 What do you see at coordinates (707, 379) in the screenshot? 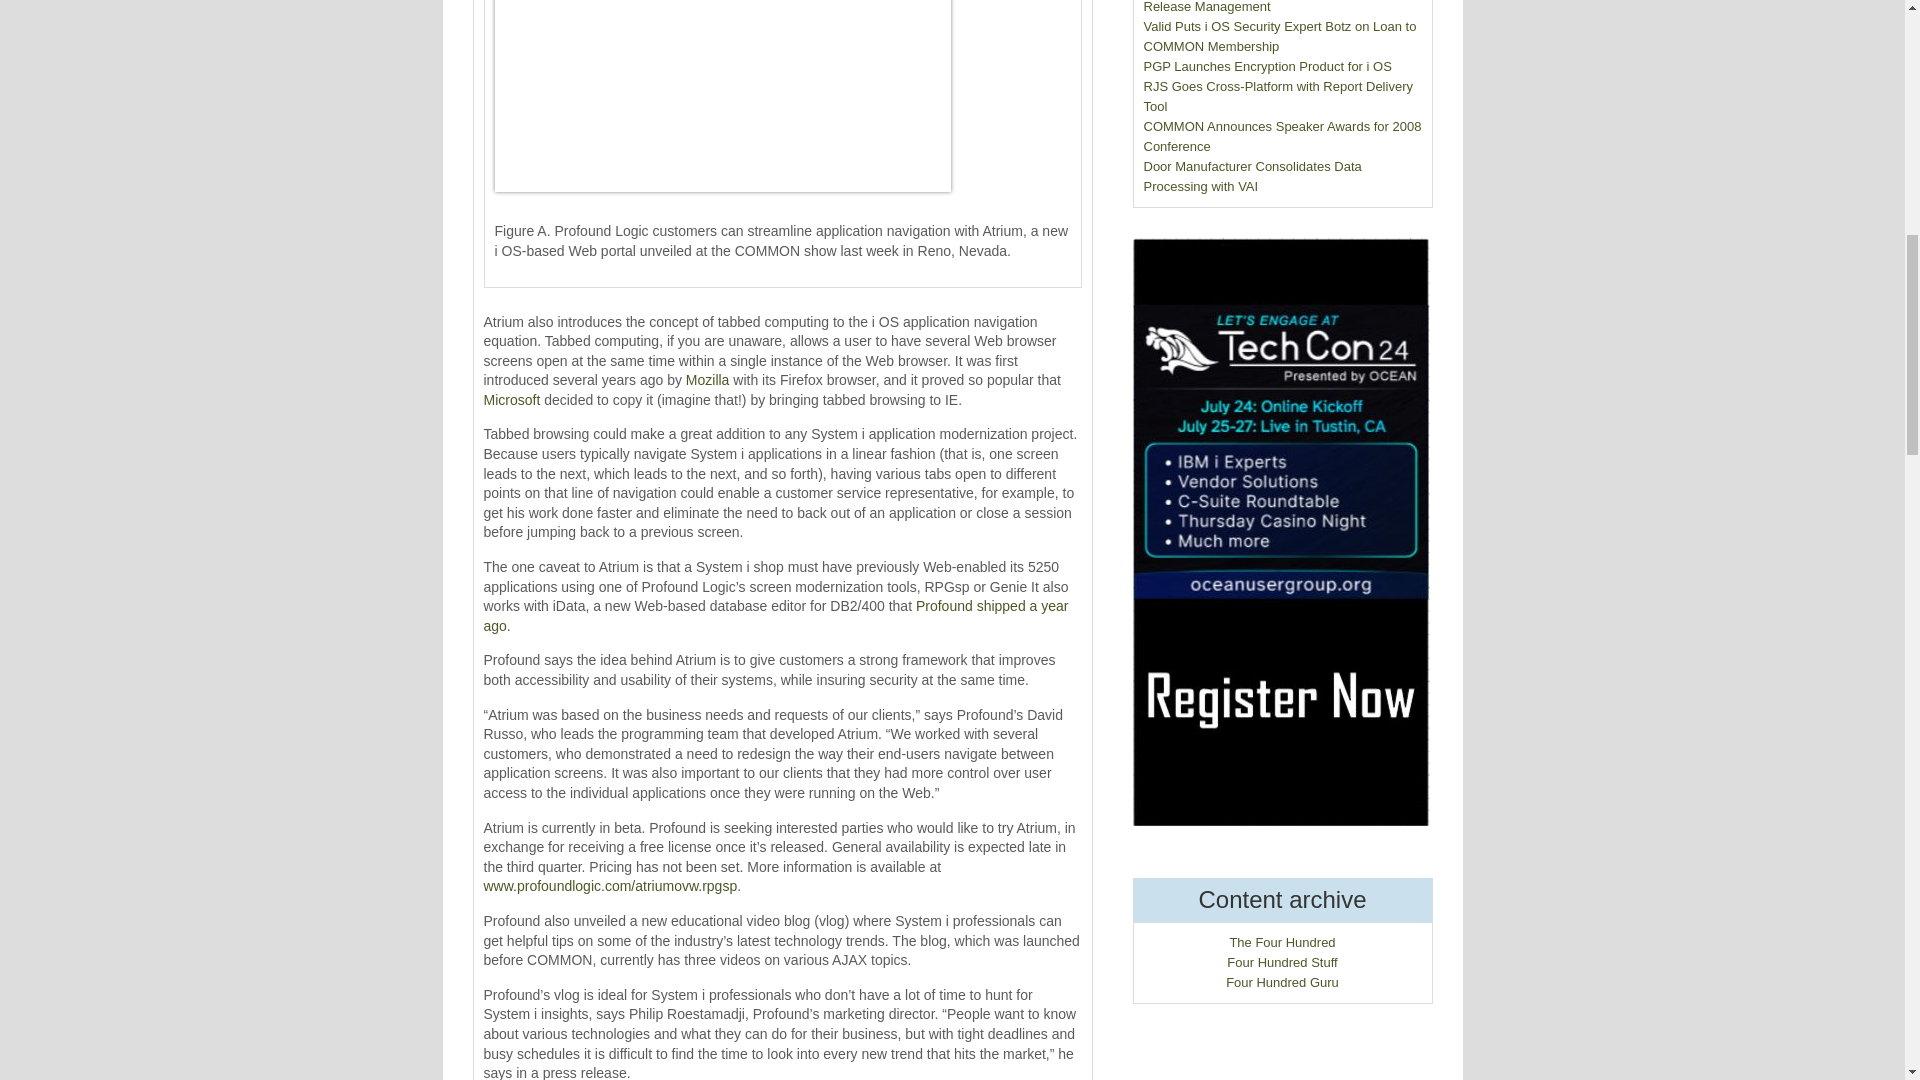
I see `Mozilla` at bounding box center [707, 379].